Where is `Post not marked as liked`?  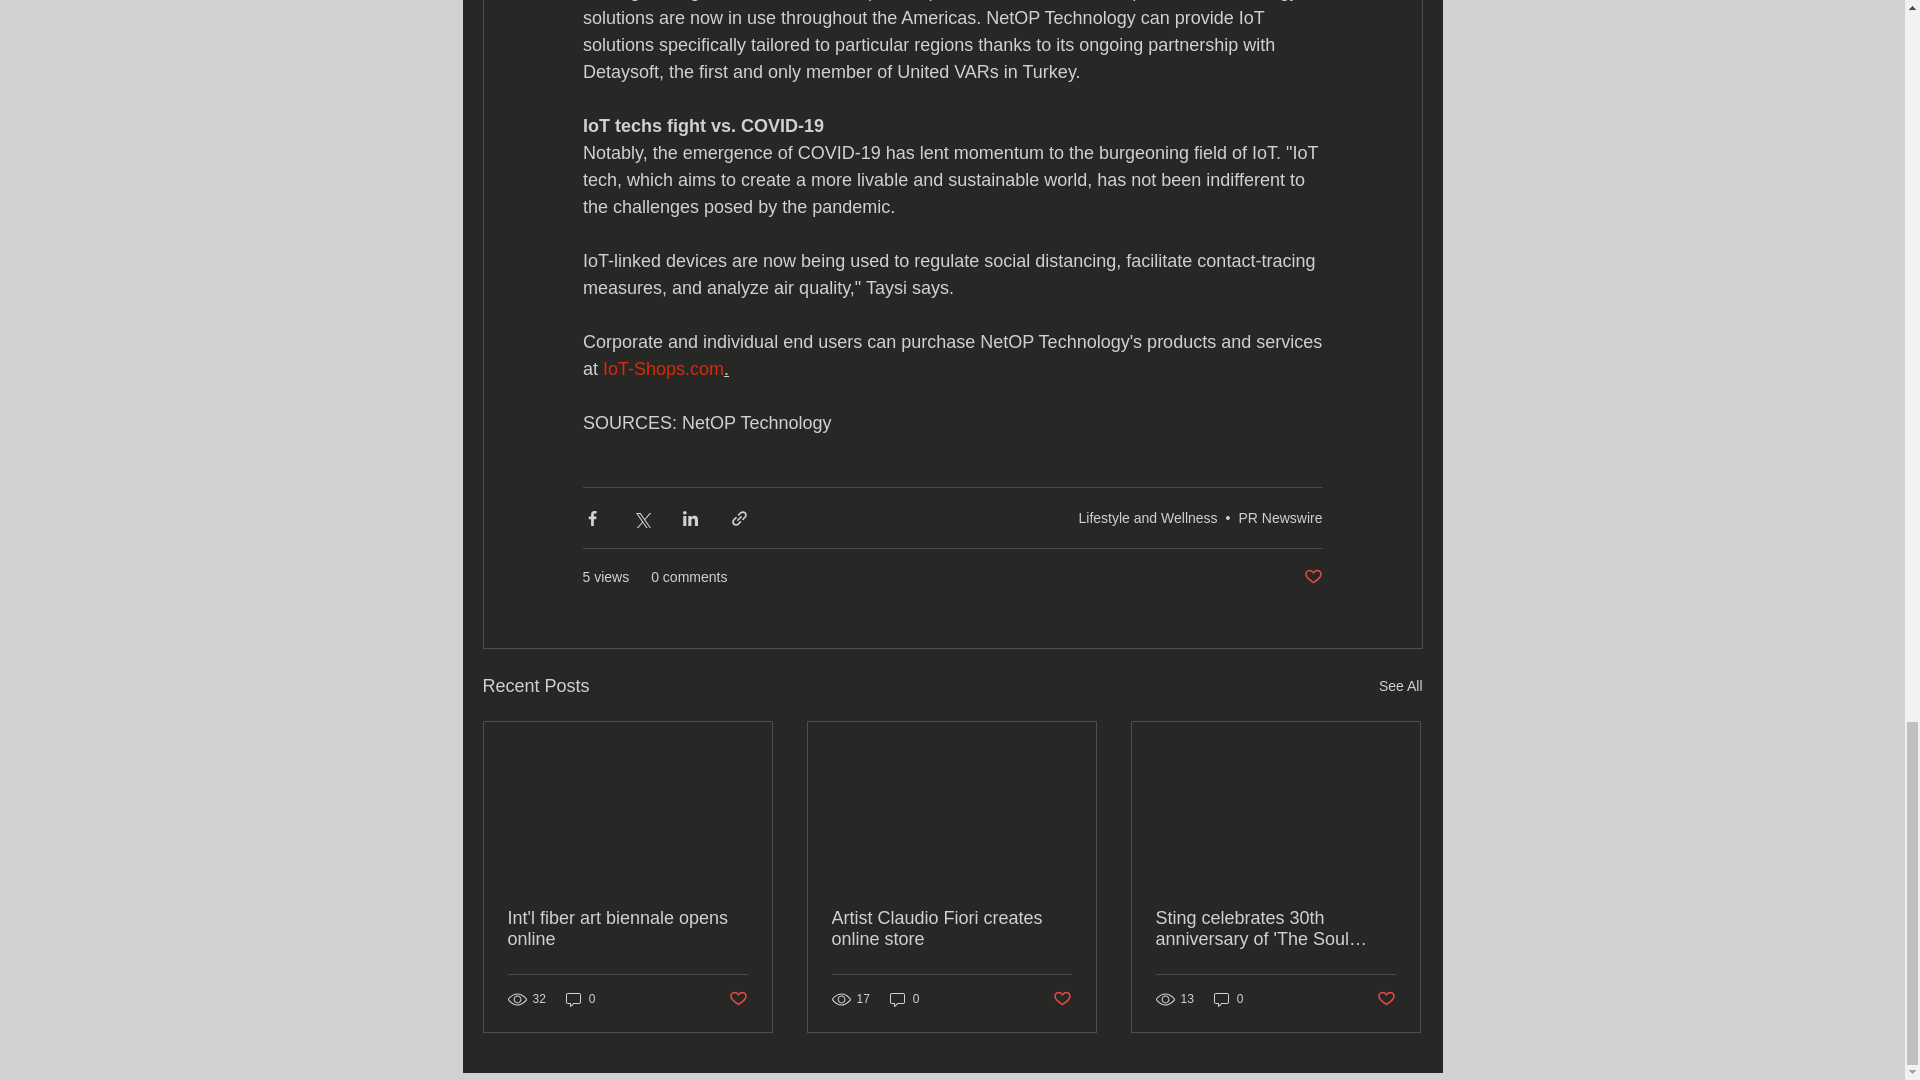
Post not marked as liked is located at coordinates (1386, 999).